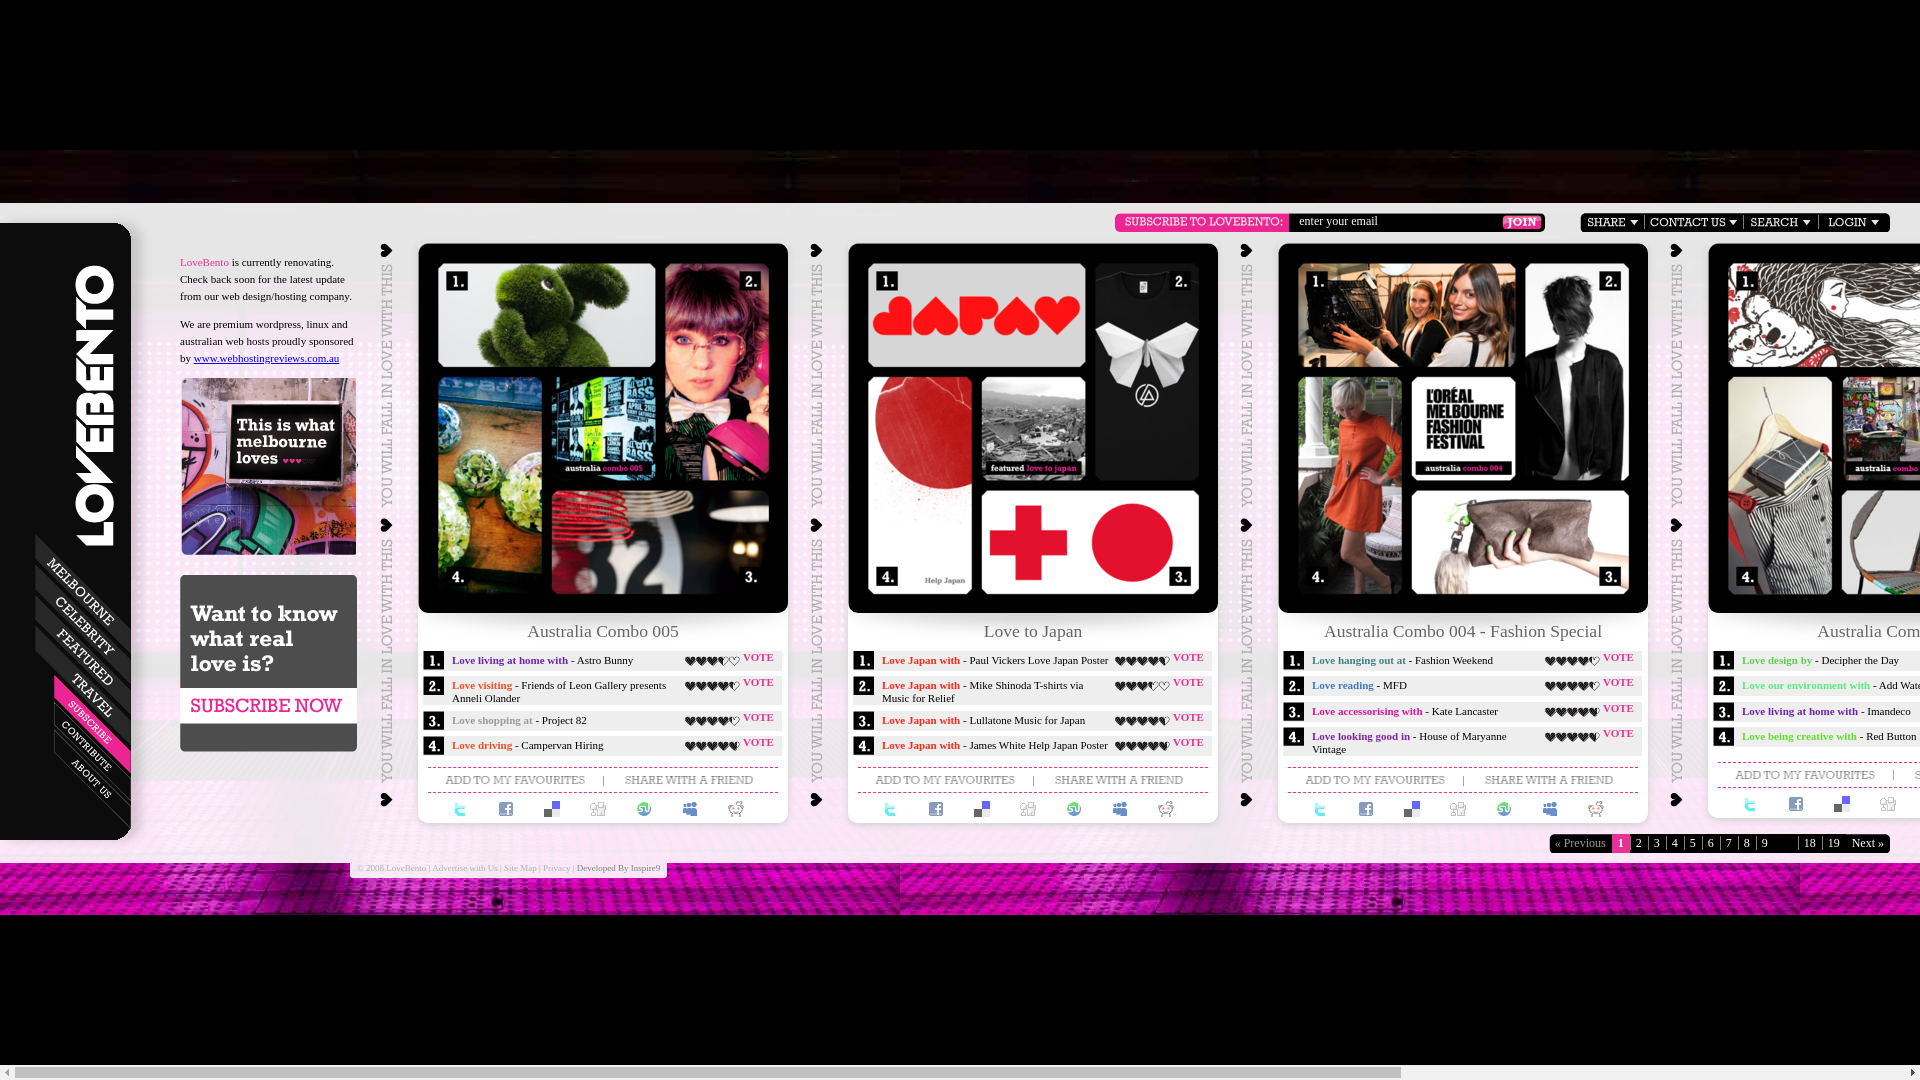 This screenshot has width=1920, height=1080. Describe the element at coordinates (1796, 804) in the screenshot. I see `Add to Facebook` at that location.